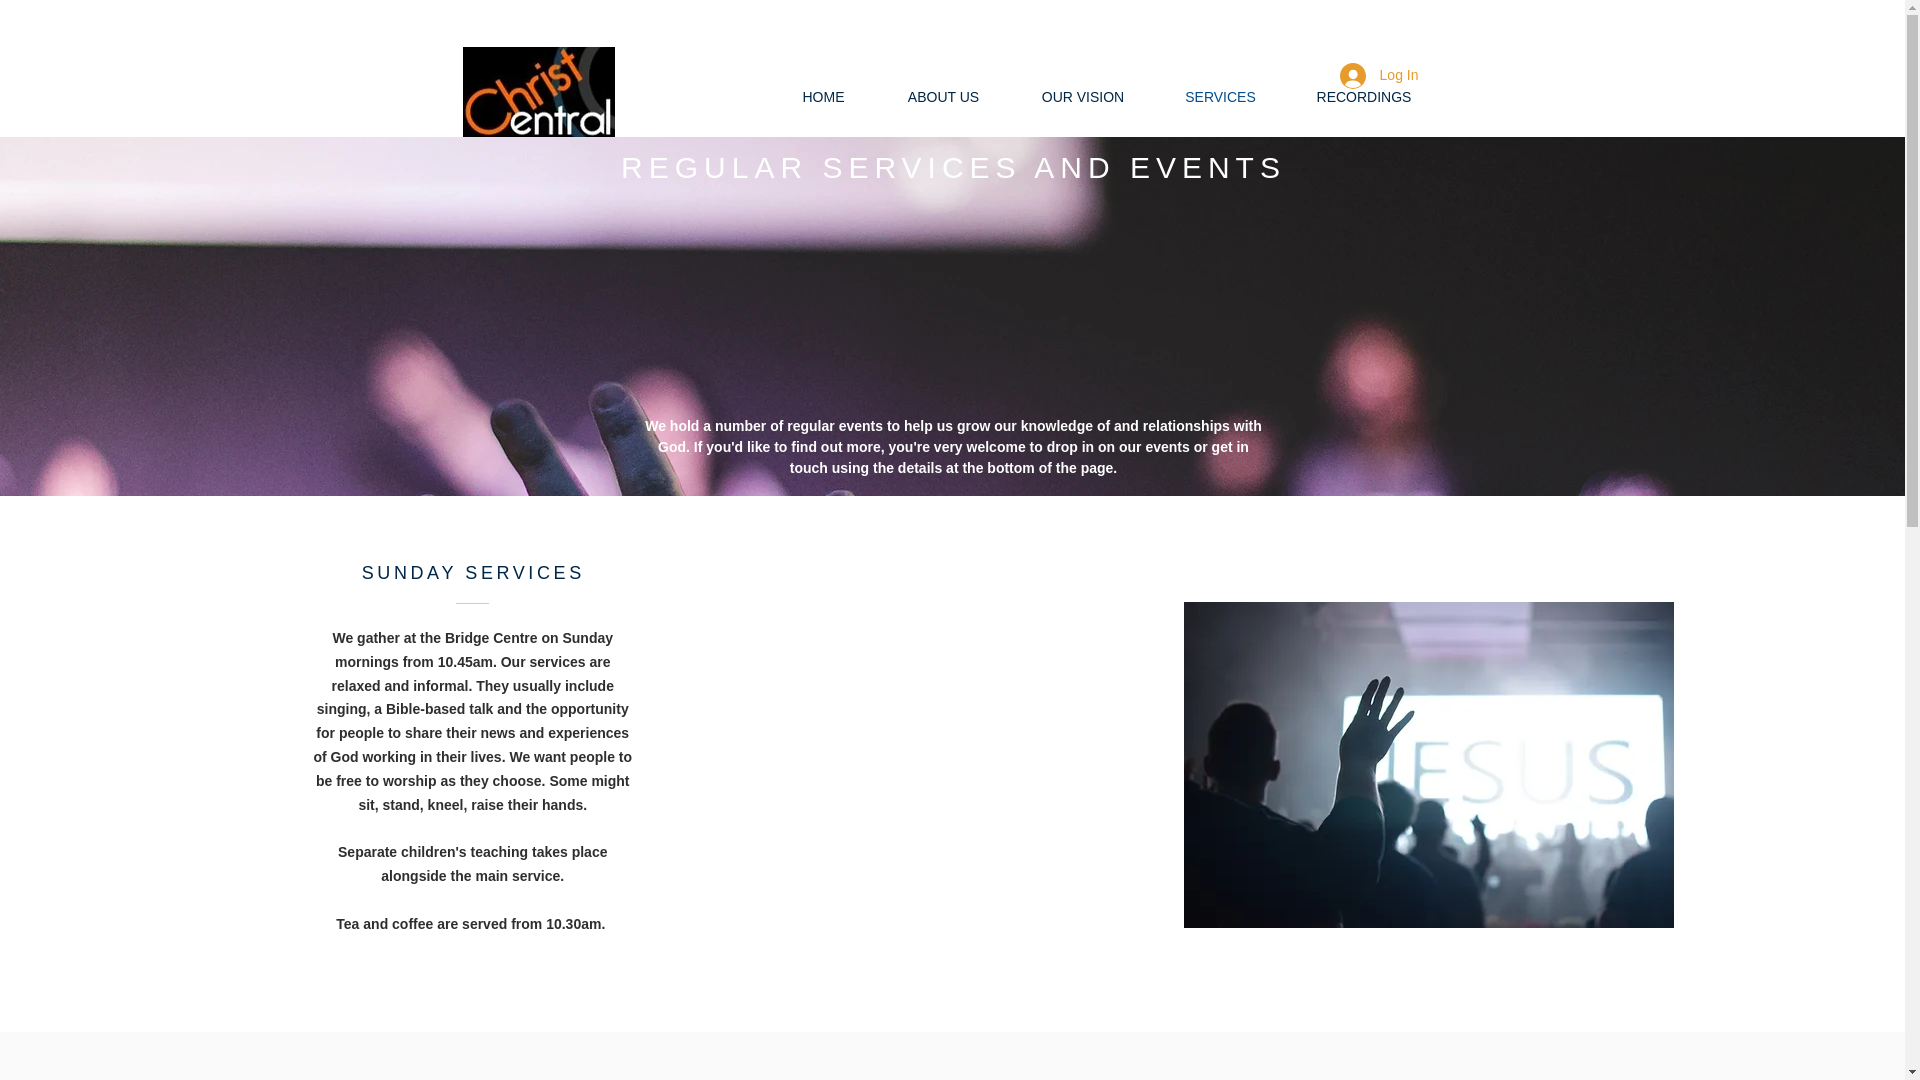  What do you see at coordinates (822, 98) in the screenshot?
I see `HOME` at bounding box center [822, 98].